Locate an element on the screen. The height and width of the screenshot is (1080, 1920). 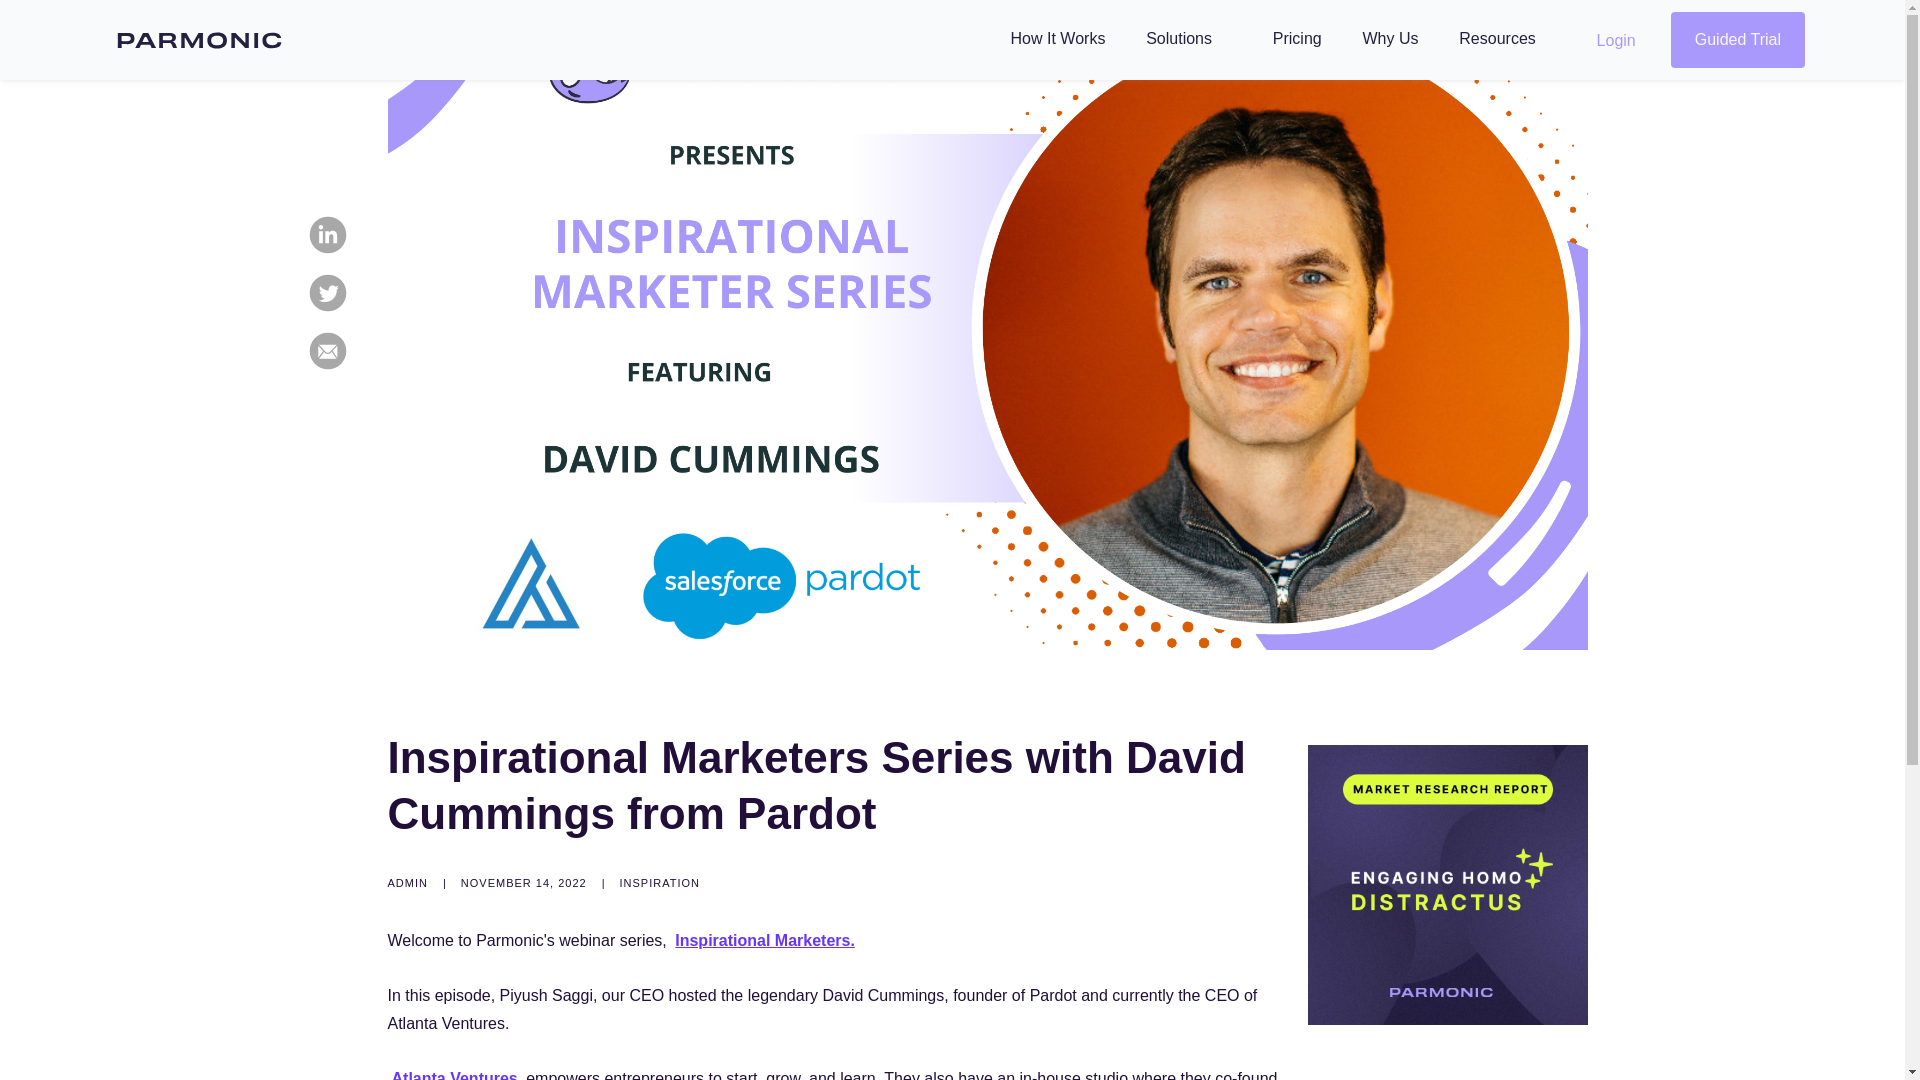
Pricing is located at coordinates (1298, 38).